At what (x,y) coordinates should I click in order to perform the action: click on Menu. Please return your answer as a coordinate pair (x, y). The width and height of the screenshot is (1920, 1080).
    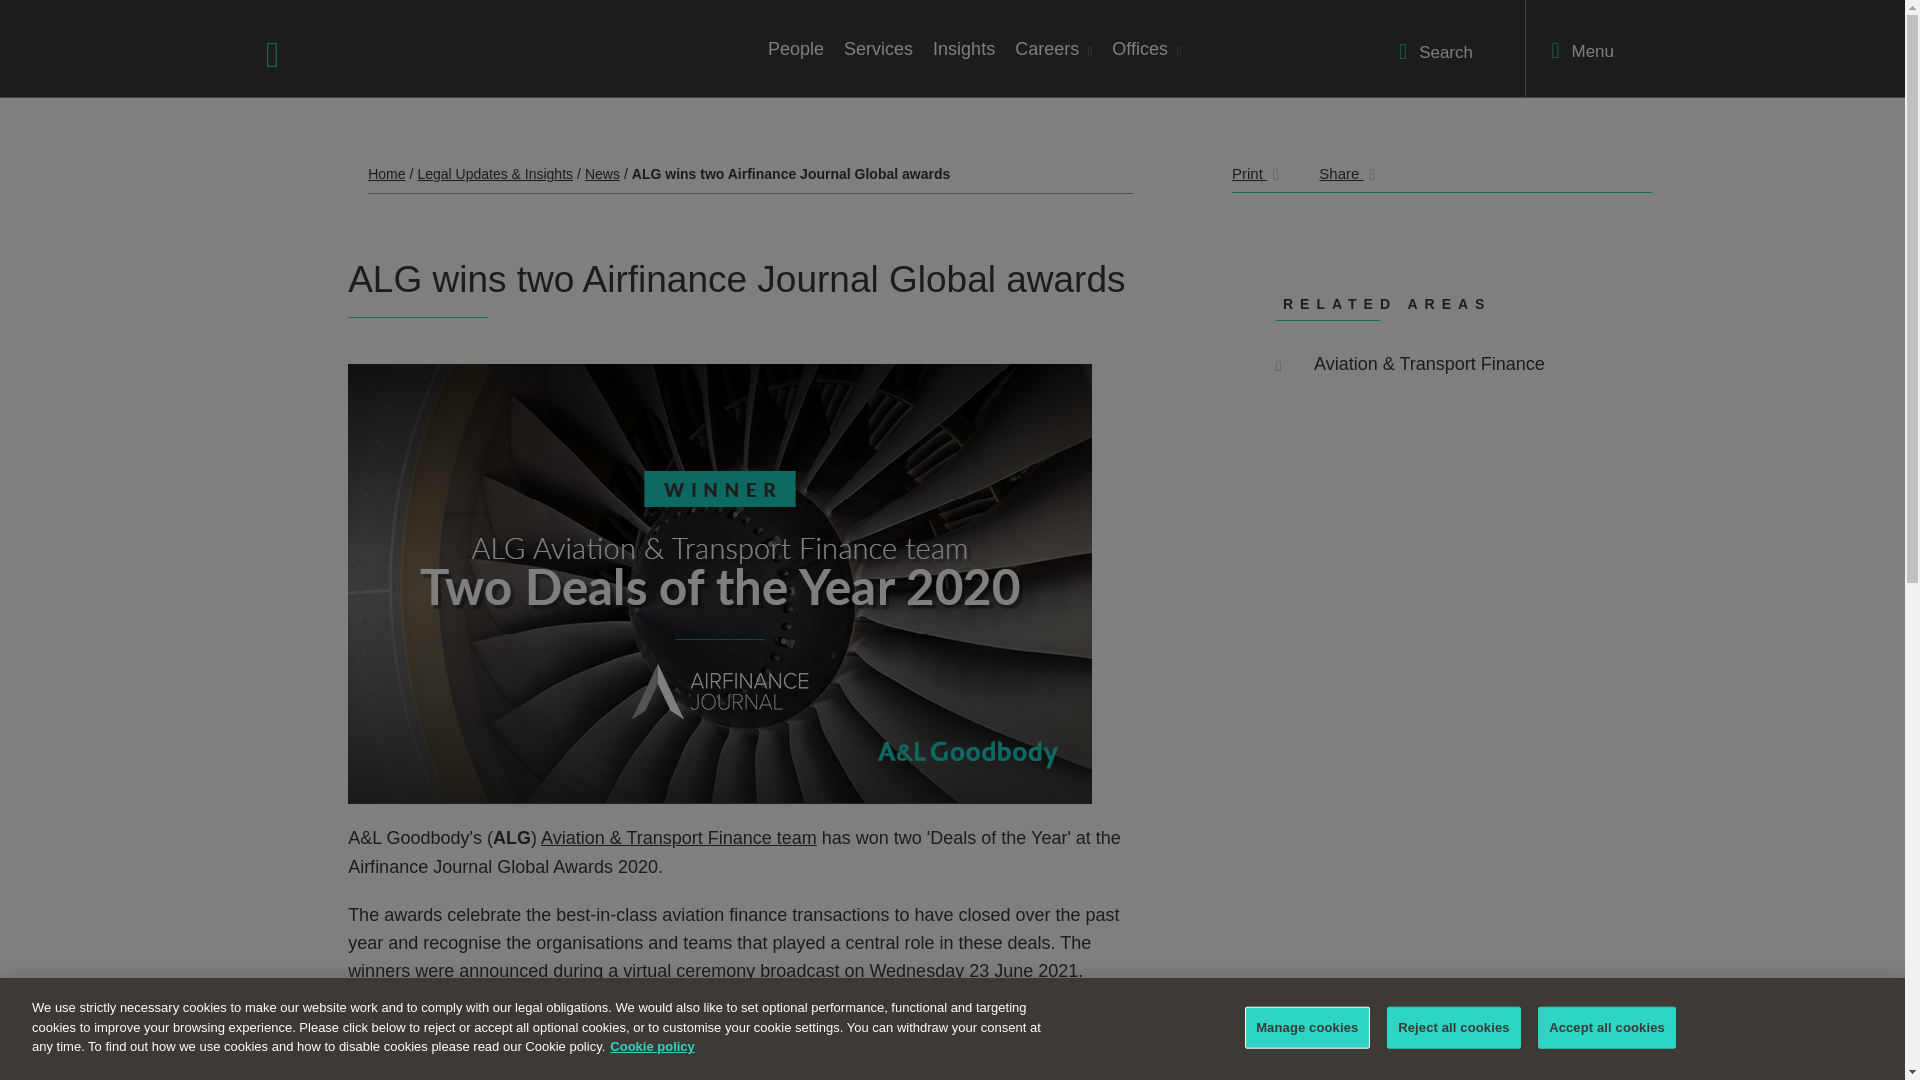
    Looking at the image, I should click on (1582, 50).